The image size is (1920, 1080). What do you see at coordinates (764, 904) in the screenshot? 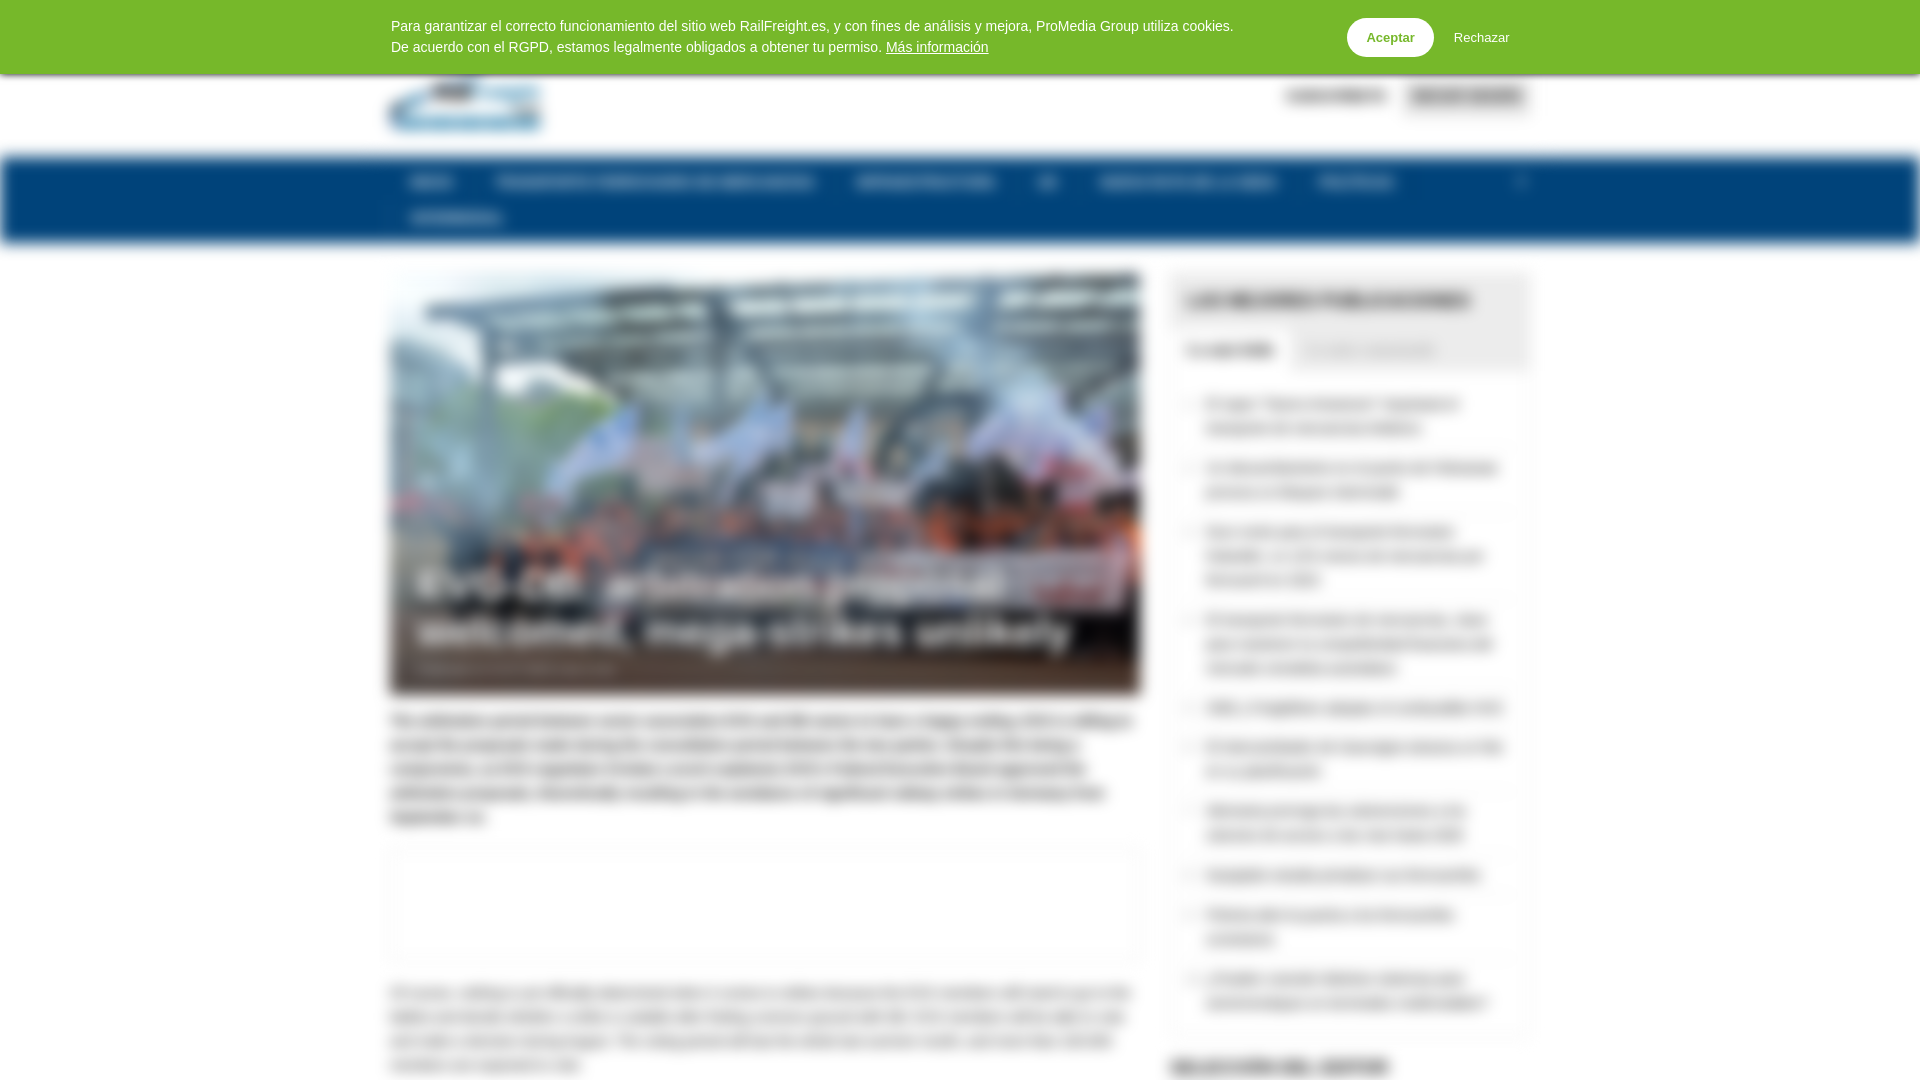
I see `3rd party ad content` at bounding box center [764, 904].